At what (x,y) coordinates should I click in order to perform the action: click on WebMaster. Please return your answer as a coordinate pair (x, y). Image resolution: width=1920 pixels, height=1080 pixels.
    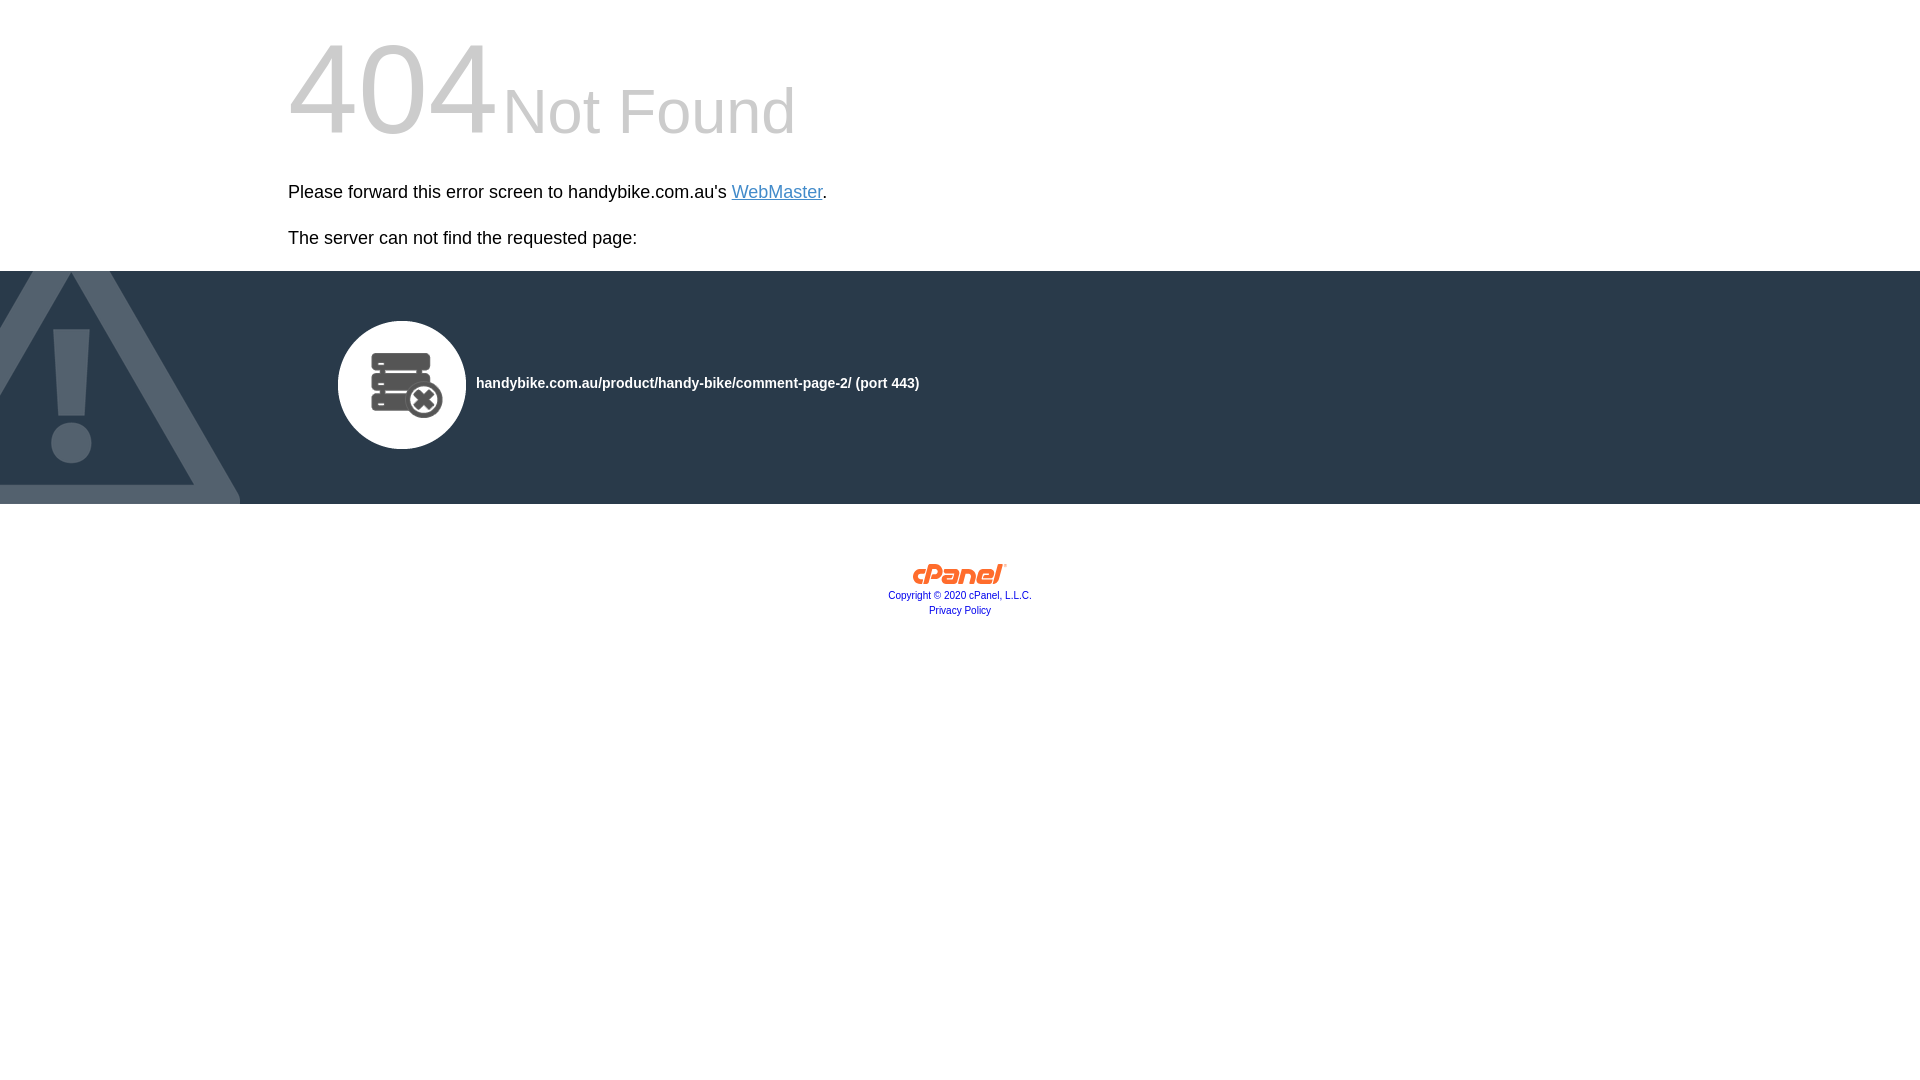
    Looking at the image, I should click on (778, 192).